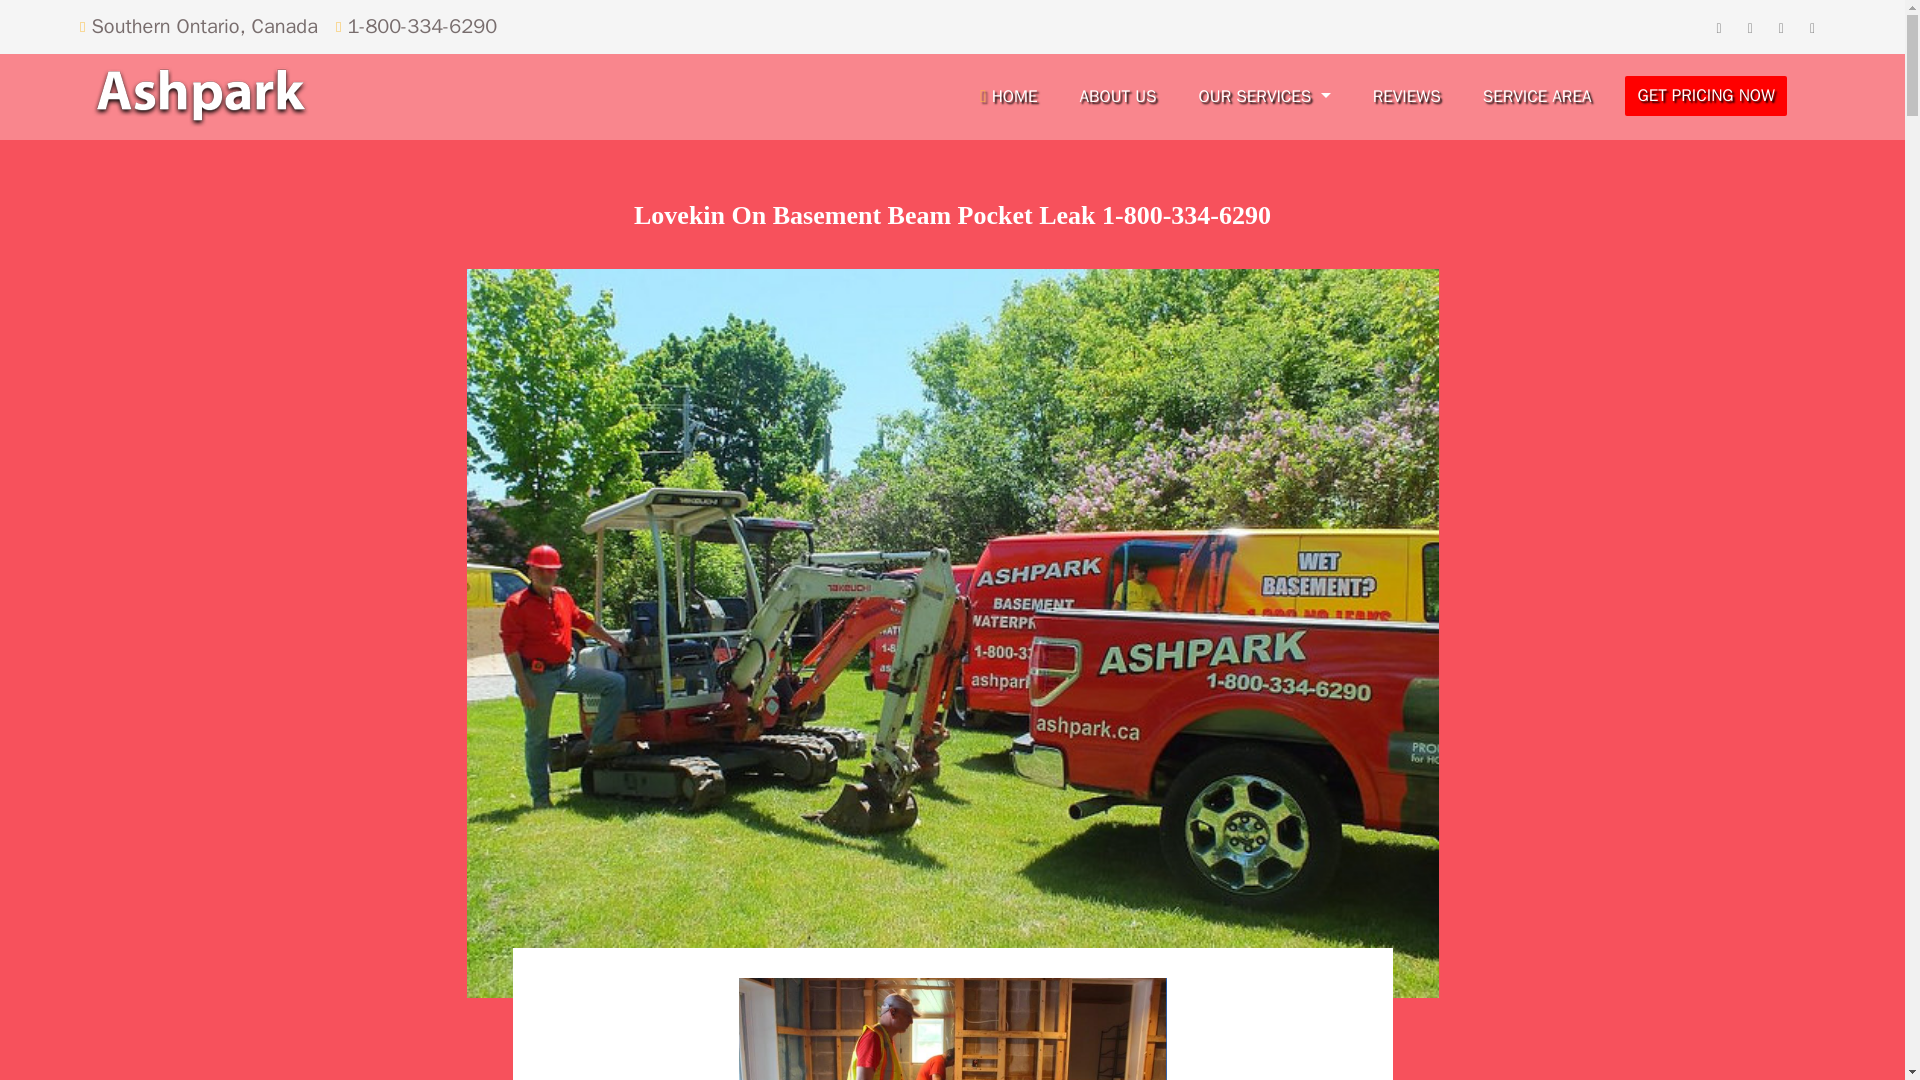 The height and width of the screenshot is (1080, 1920). What do you see at coordinates (1264, 97) in the screenshot?
I see `OUR SERVICES` at bounding box center [1264, 97].